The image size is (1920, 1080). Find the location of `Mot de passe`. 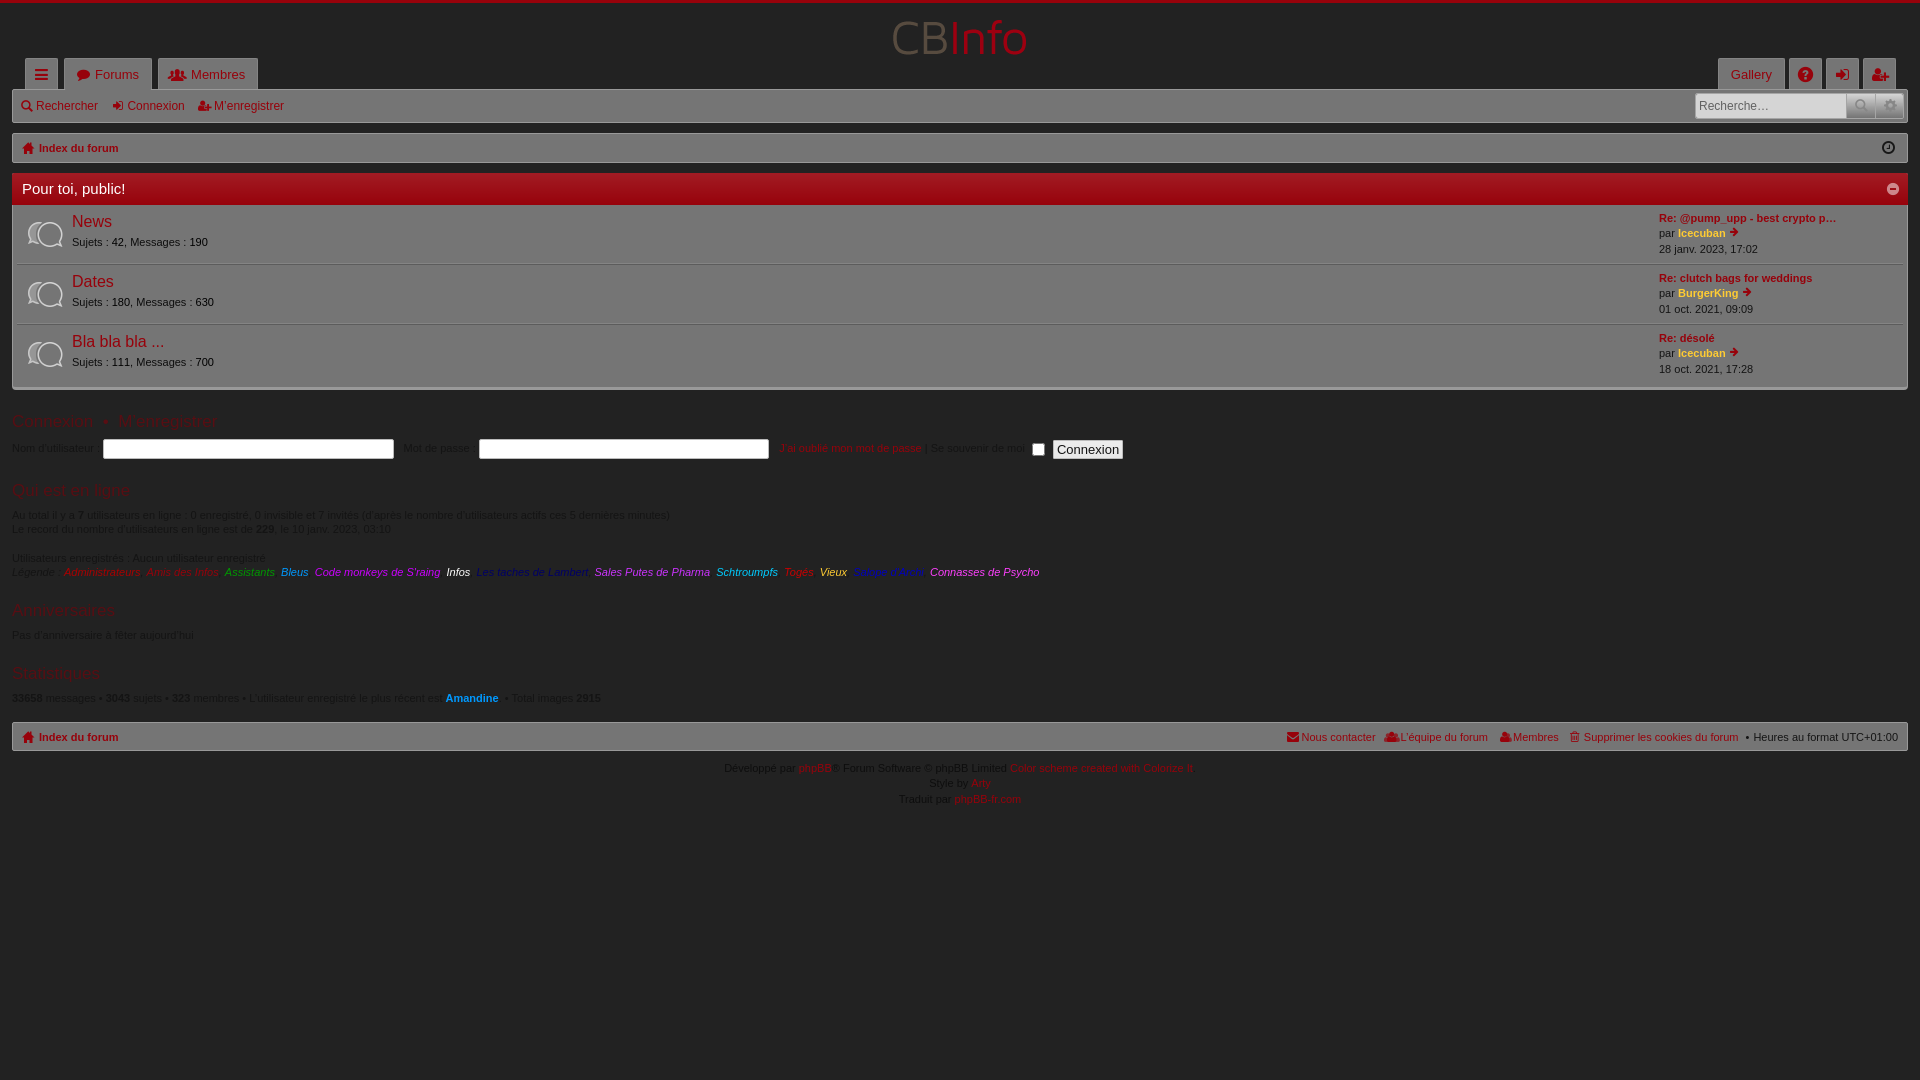

Mot de passe is located at coordinates (624, 449).